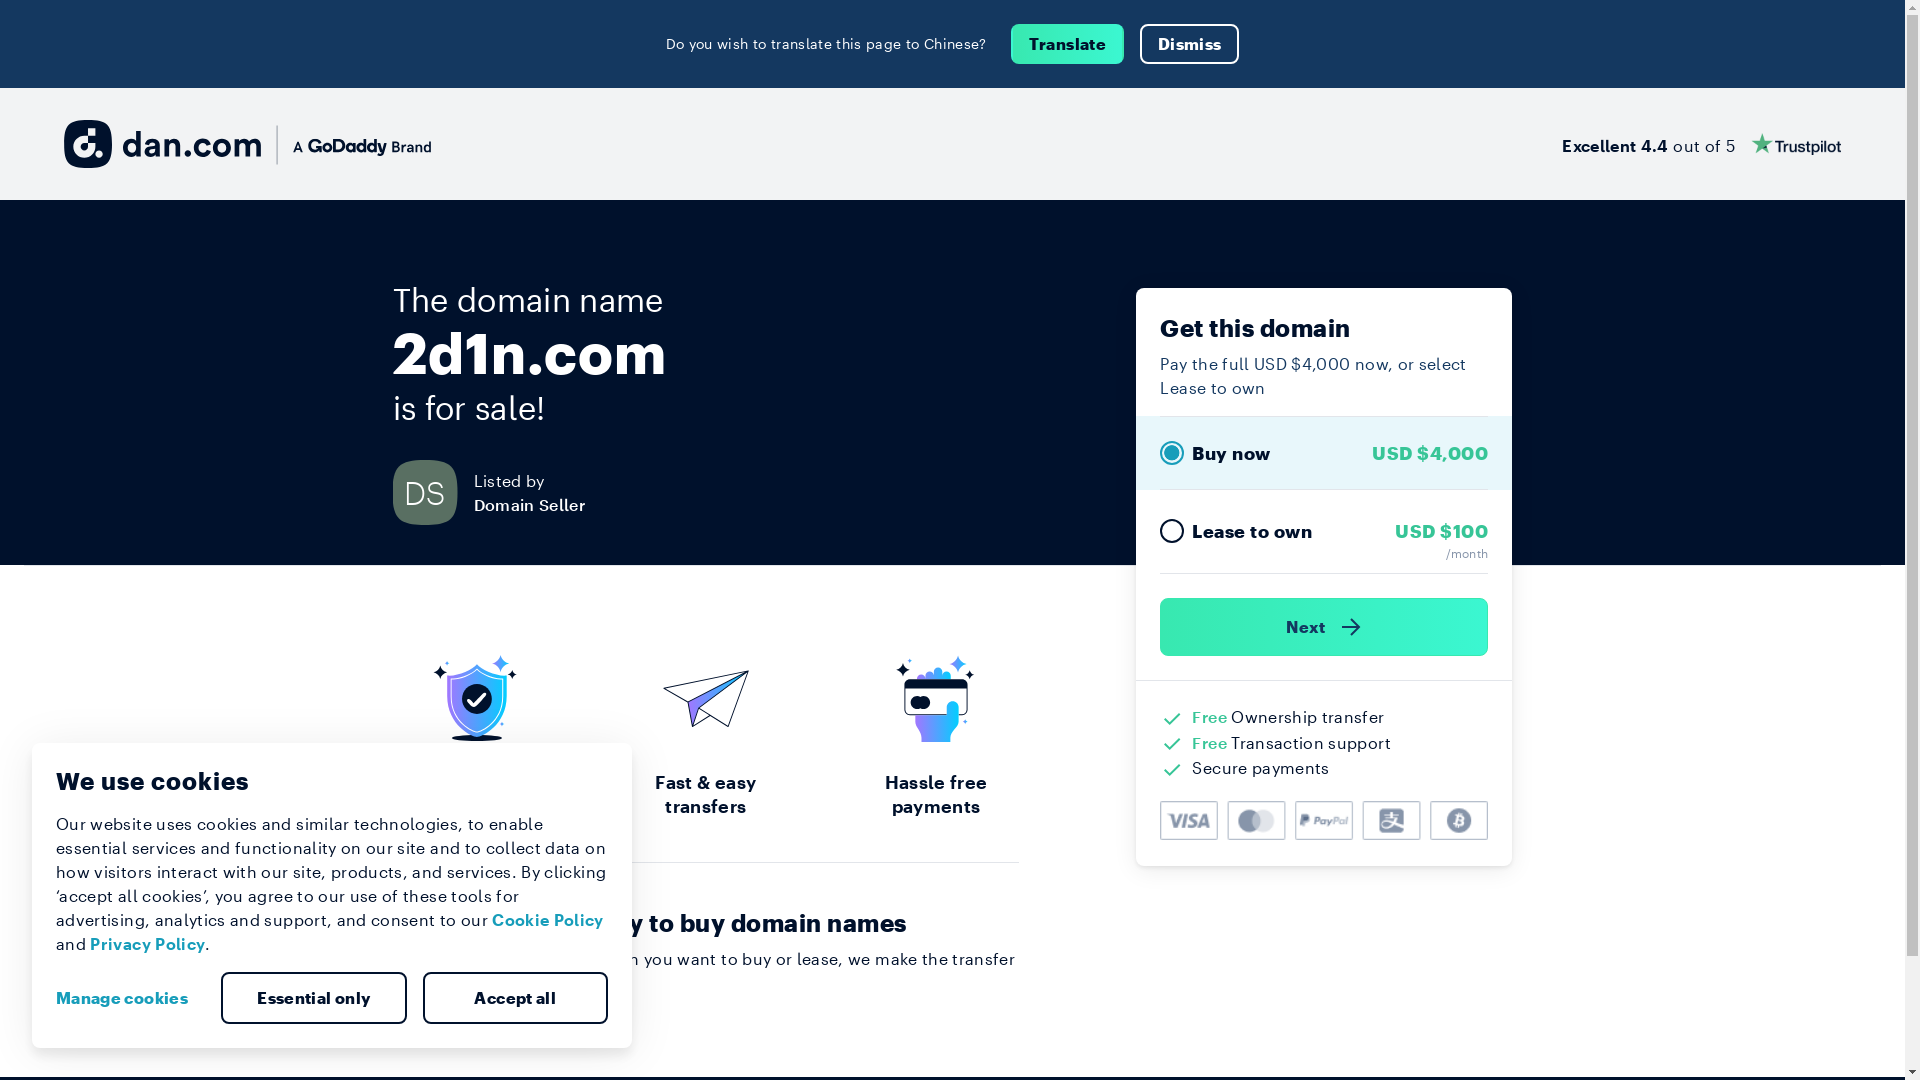 This screenshot has height=1080, width=1920. Describe the element at coordinates (515, 998) in the screenshot. I see `Accept all` at that location.